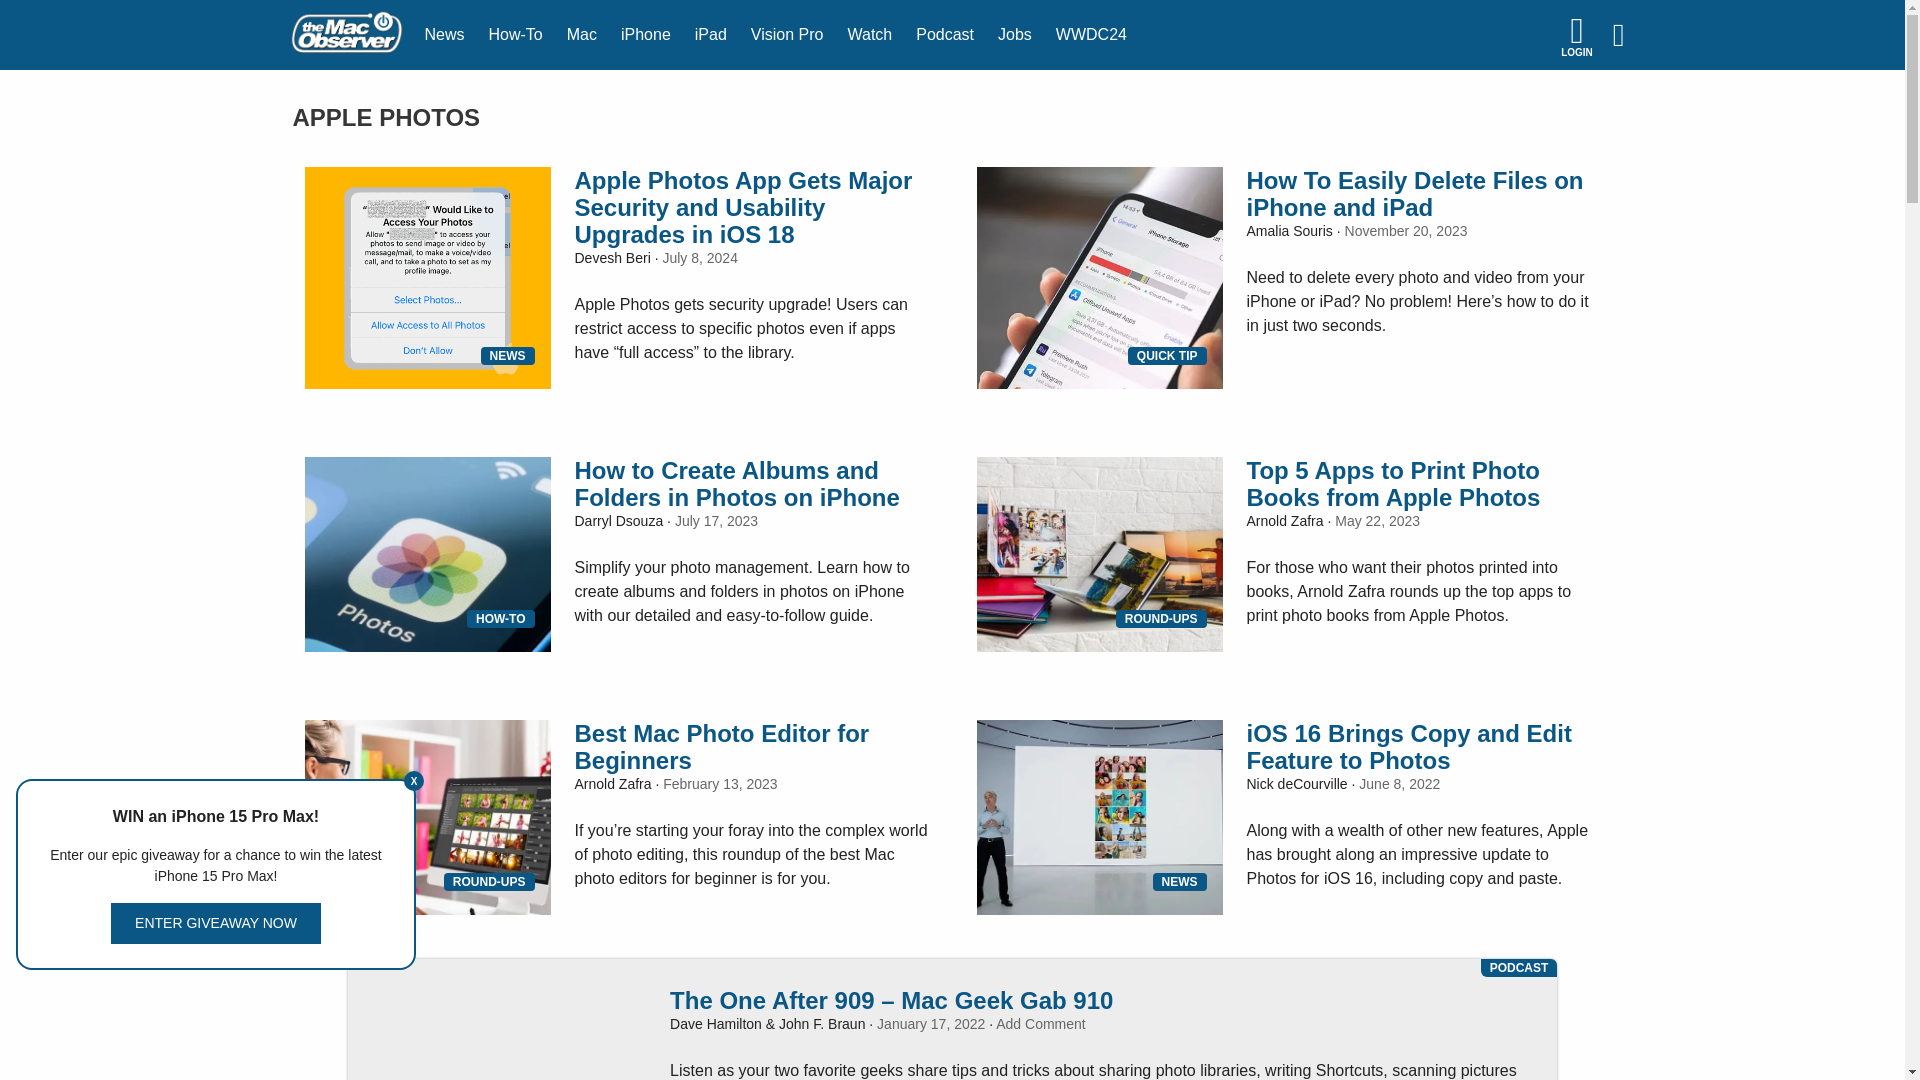 The width and height of the screenshot is (1920, 1080). I want to click on Watch, so click(870, 35).